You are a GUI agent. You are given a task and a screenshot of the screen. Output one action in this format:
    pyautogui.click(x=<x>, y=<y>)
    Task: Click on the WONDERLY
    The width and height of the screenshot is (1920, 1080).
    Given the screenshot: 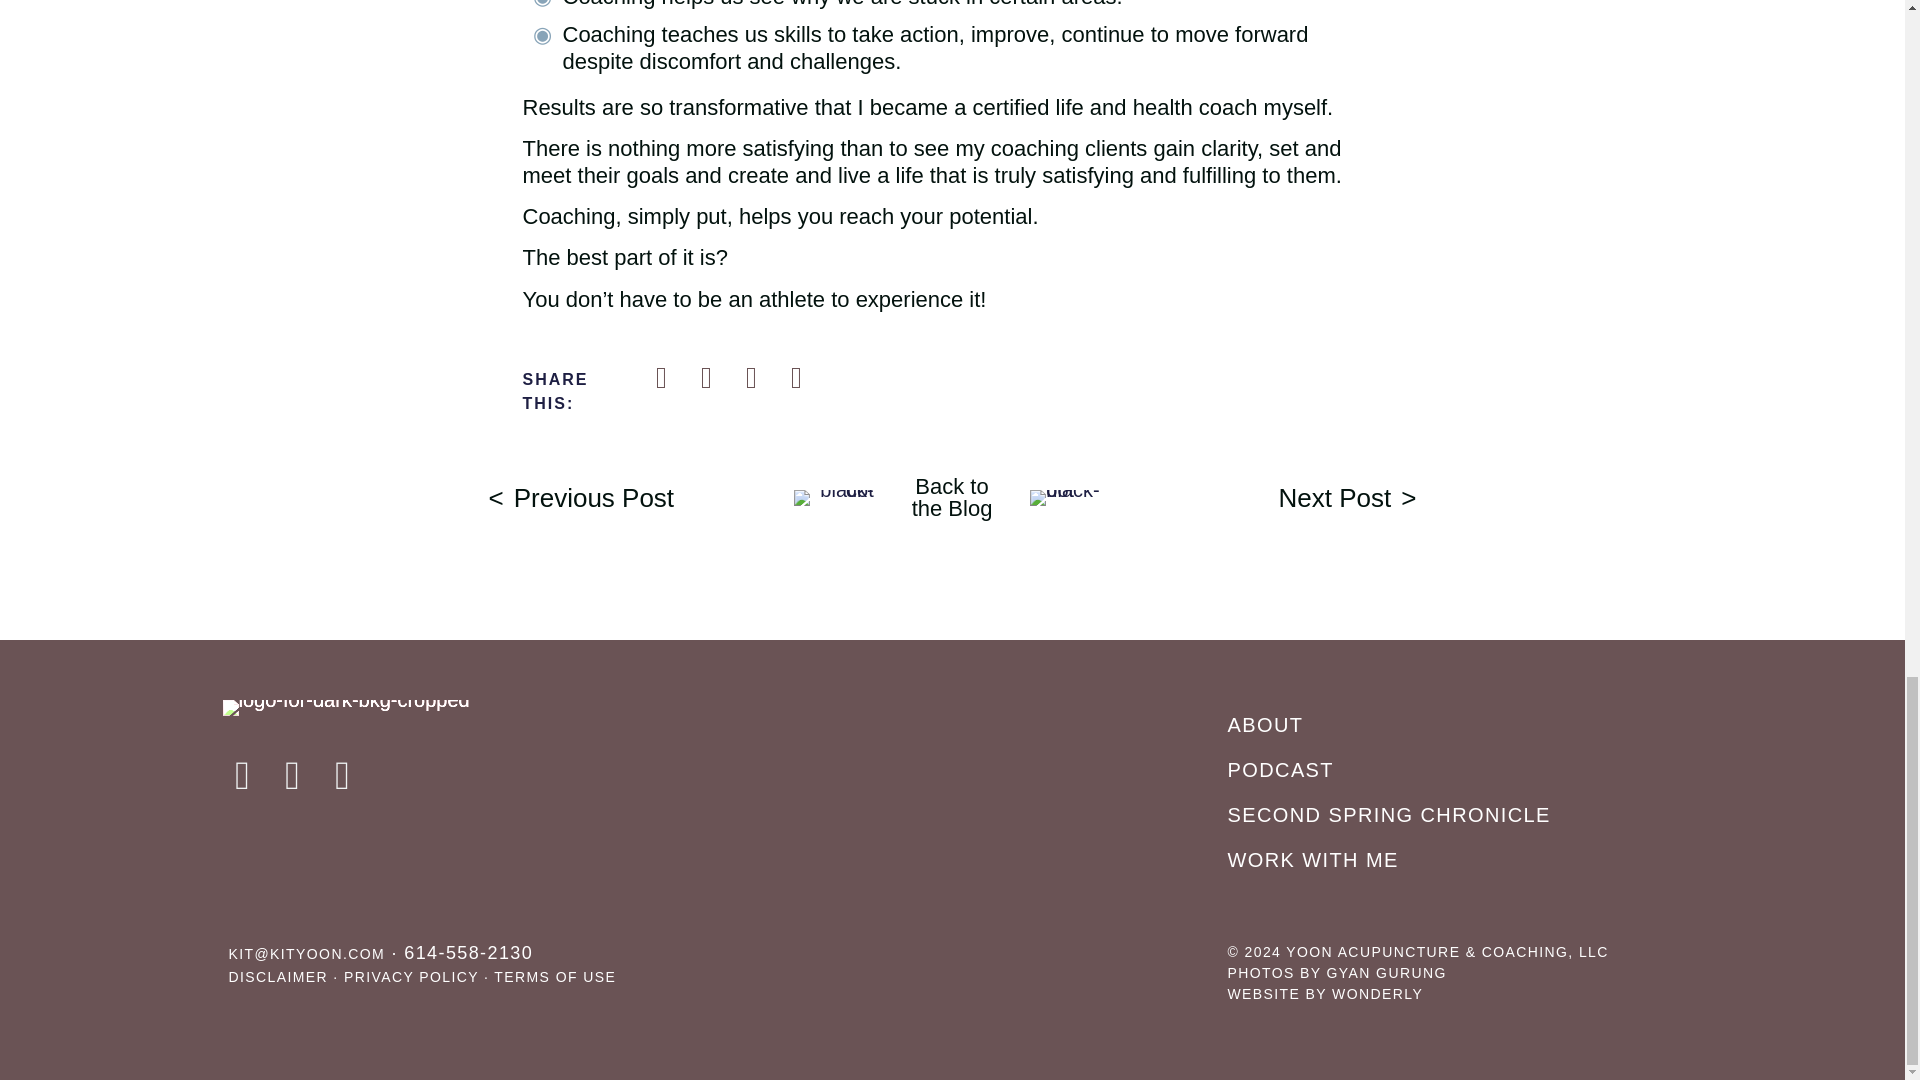 What is the action you would take?
    pyautogui.click(x=1377, y=994)
    